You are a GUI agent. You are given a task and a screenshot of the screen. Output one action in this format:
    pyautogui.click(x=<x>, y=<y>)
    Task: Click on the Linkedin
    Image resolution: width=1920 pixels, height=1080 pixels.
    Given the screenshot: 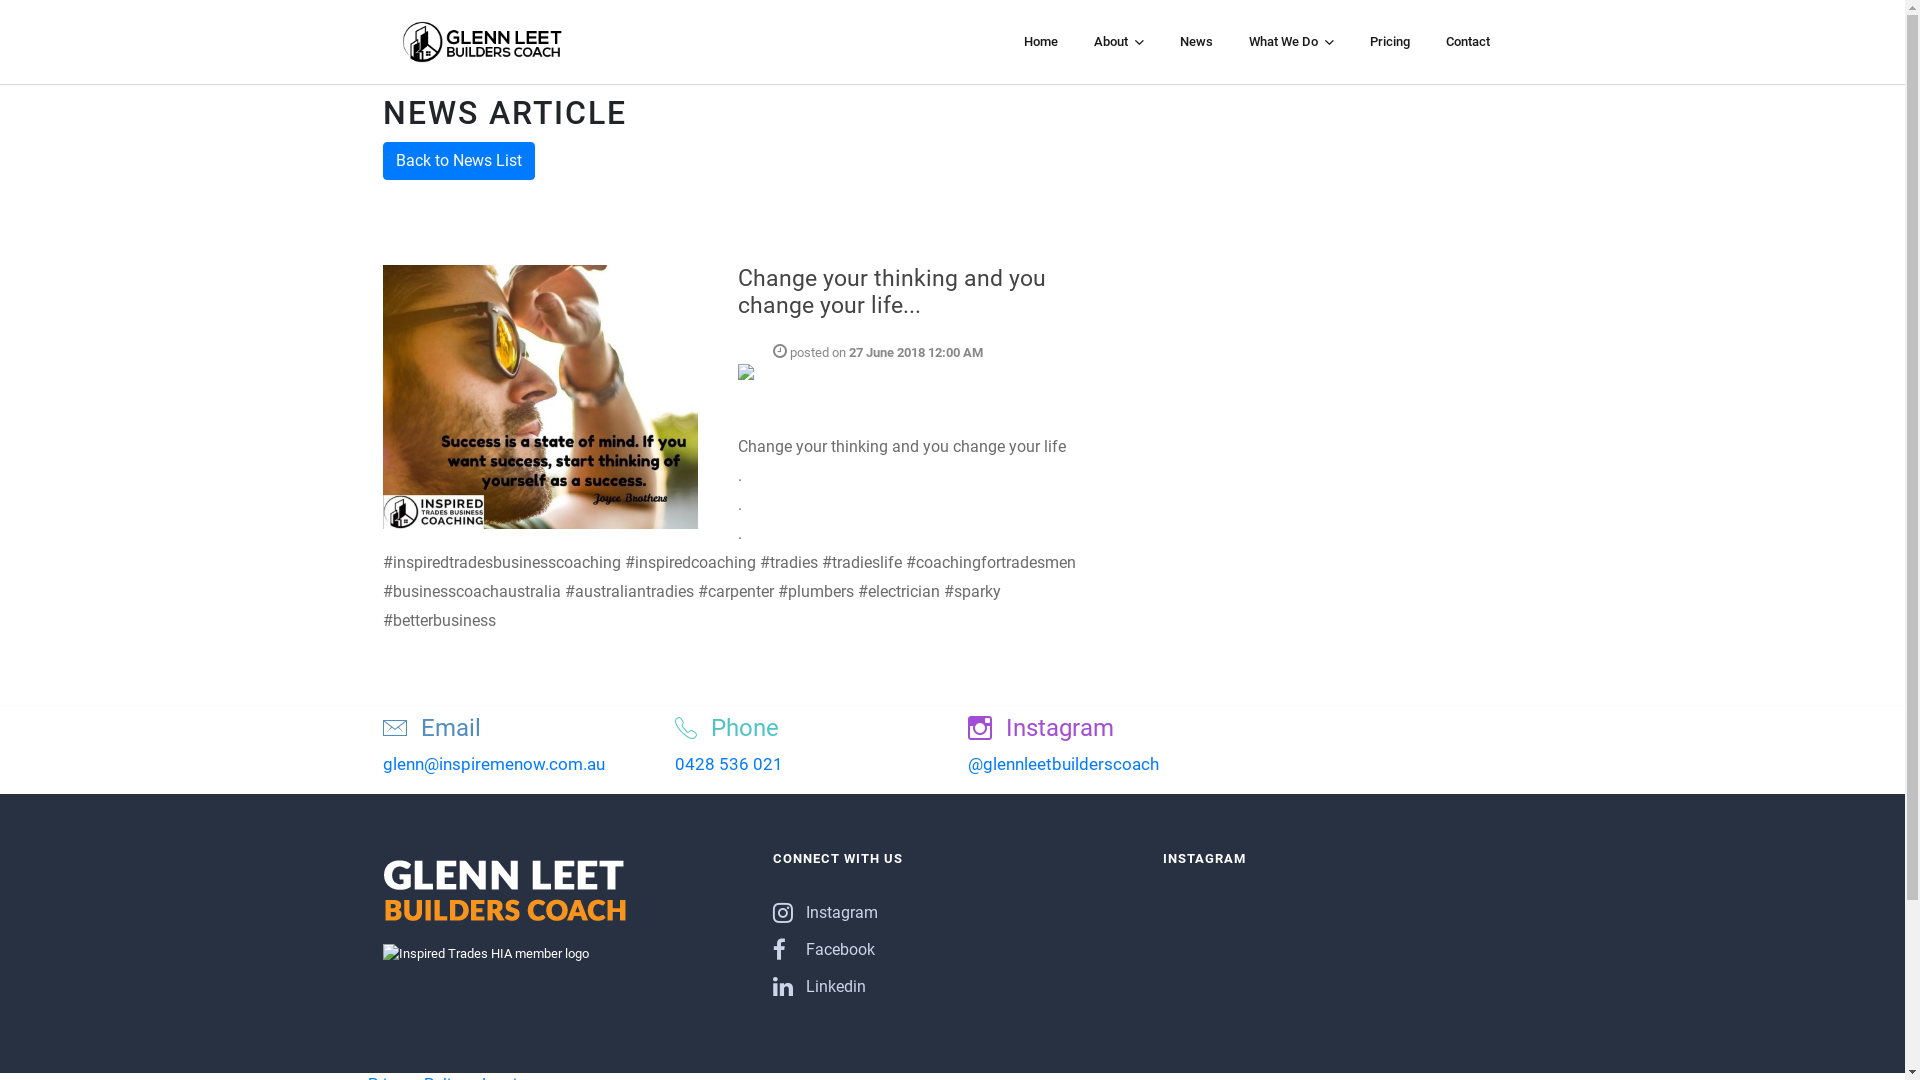 What is the action you would take?
    pyautogui.click(x=818, y=986)
    